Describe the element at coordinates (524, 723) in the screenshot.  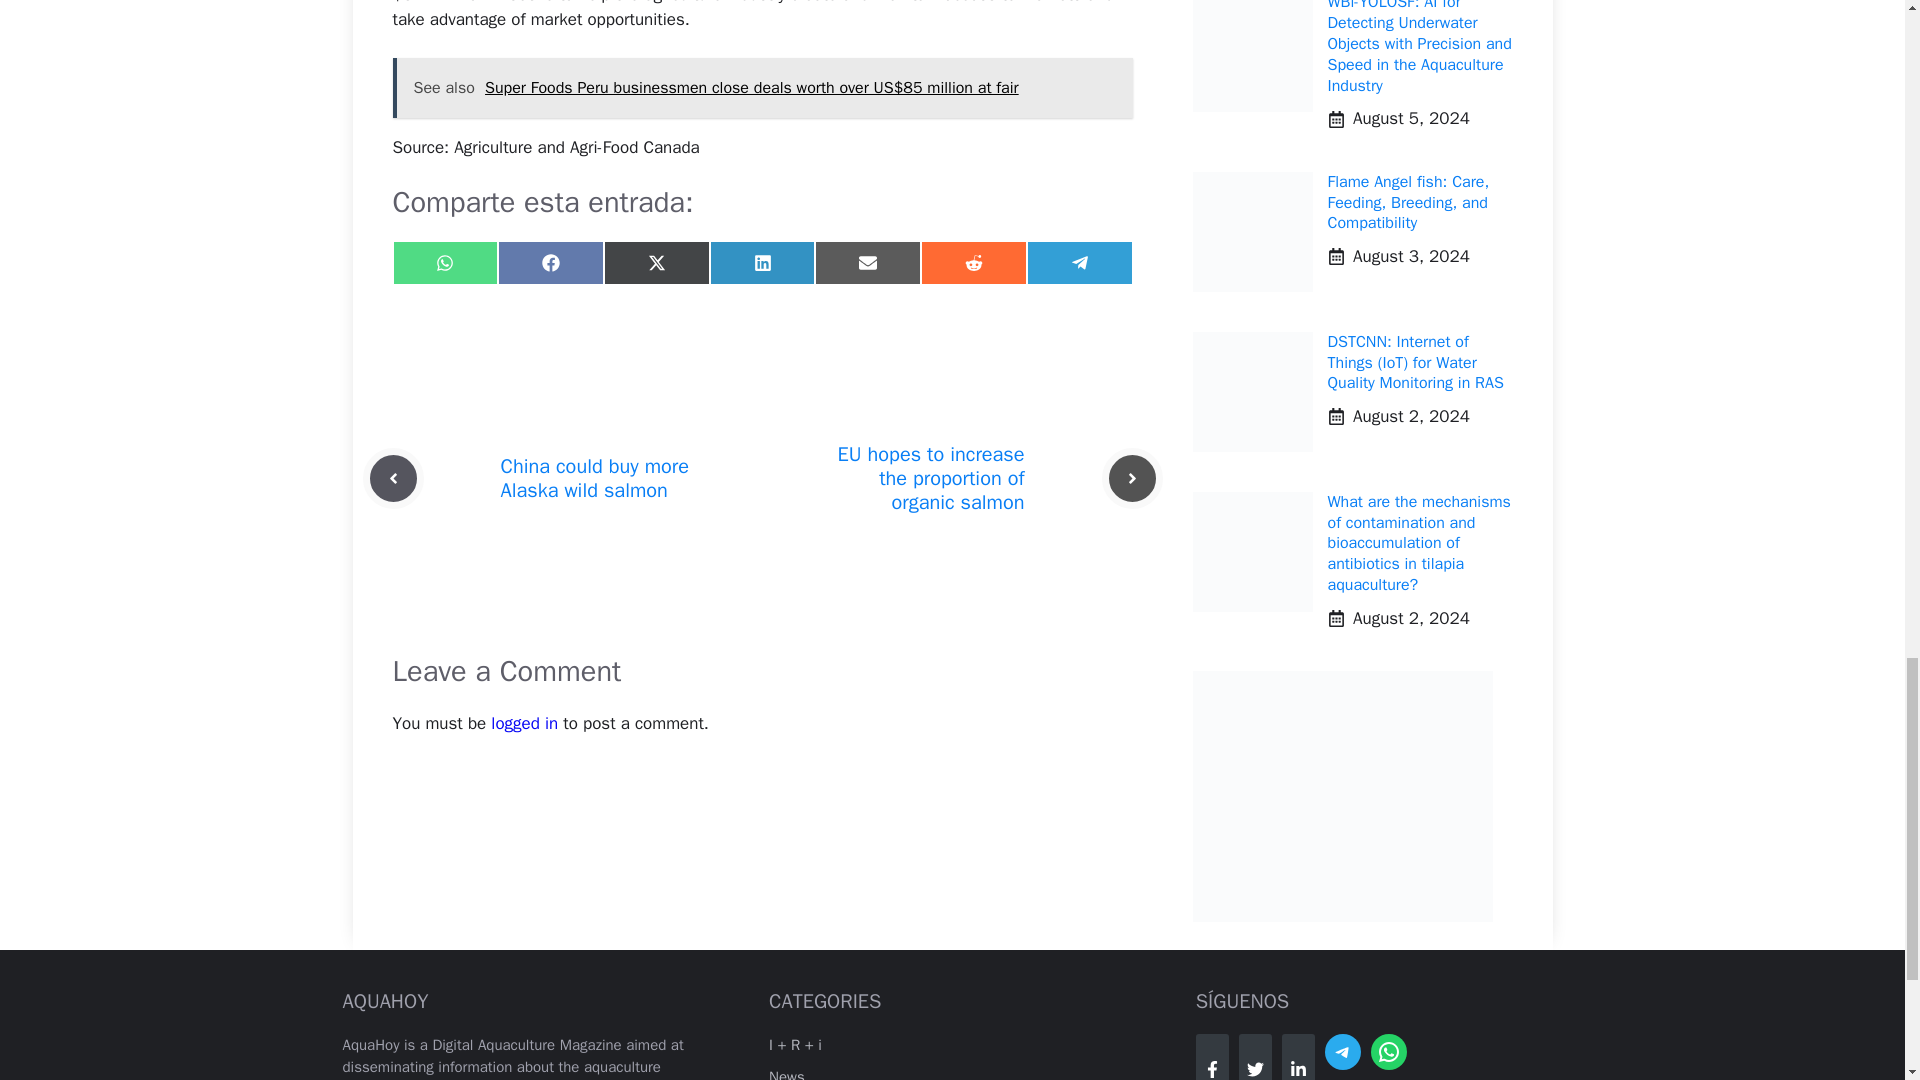
I see `logged in` at that location.